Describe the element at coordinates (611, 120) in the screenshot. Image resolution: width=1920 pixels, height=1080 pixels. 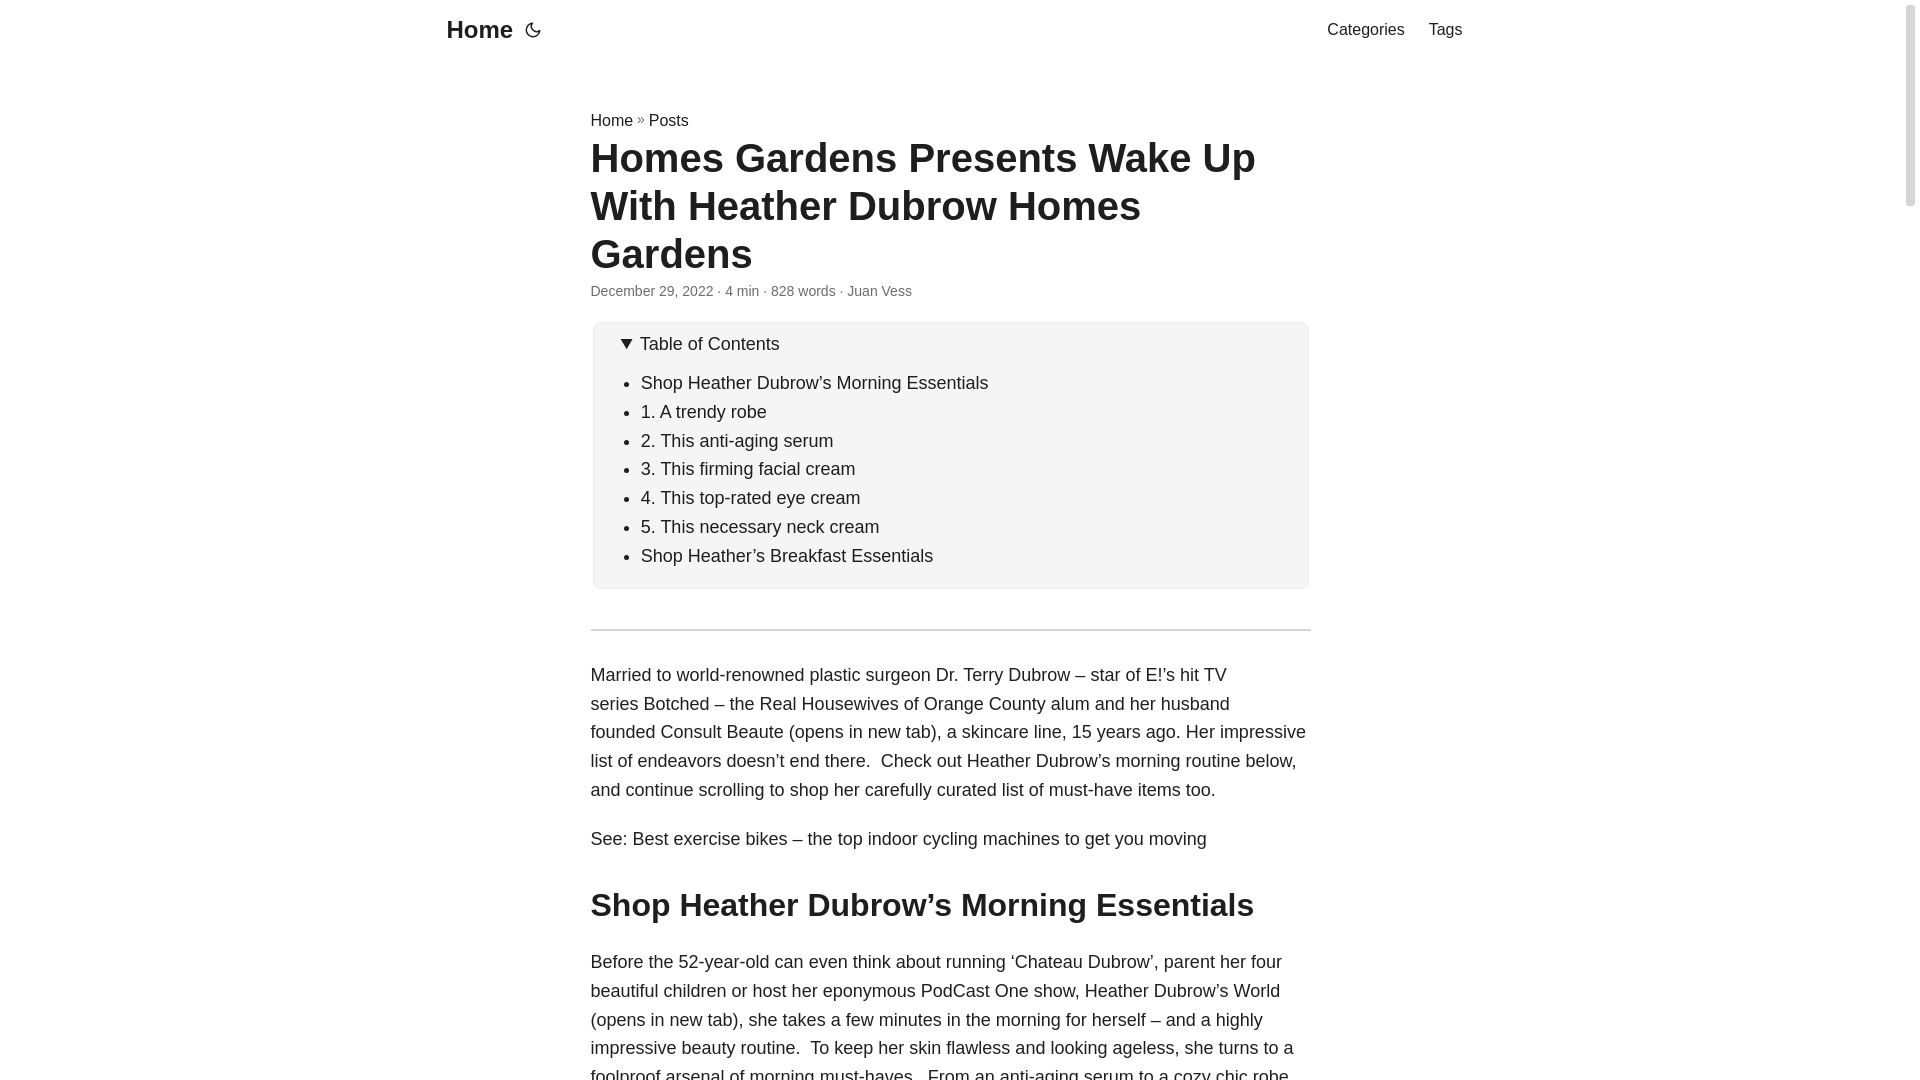
I see `Home` at that location.